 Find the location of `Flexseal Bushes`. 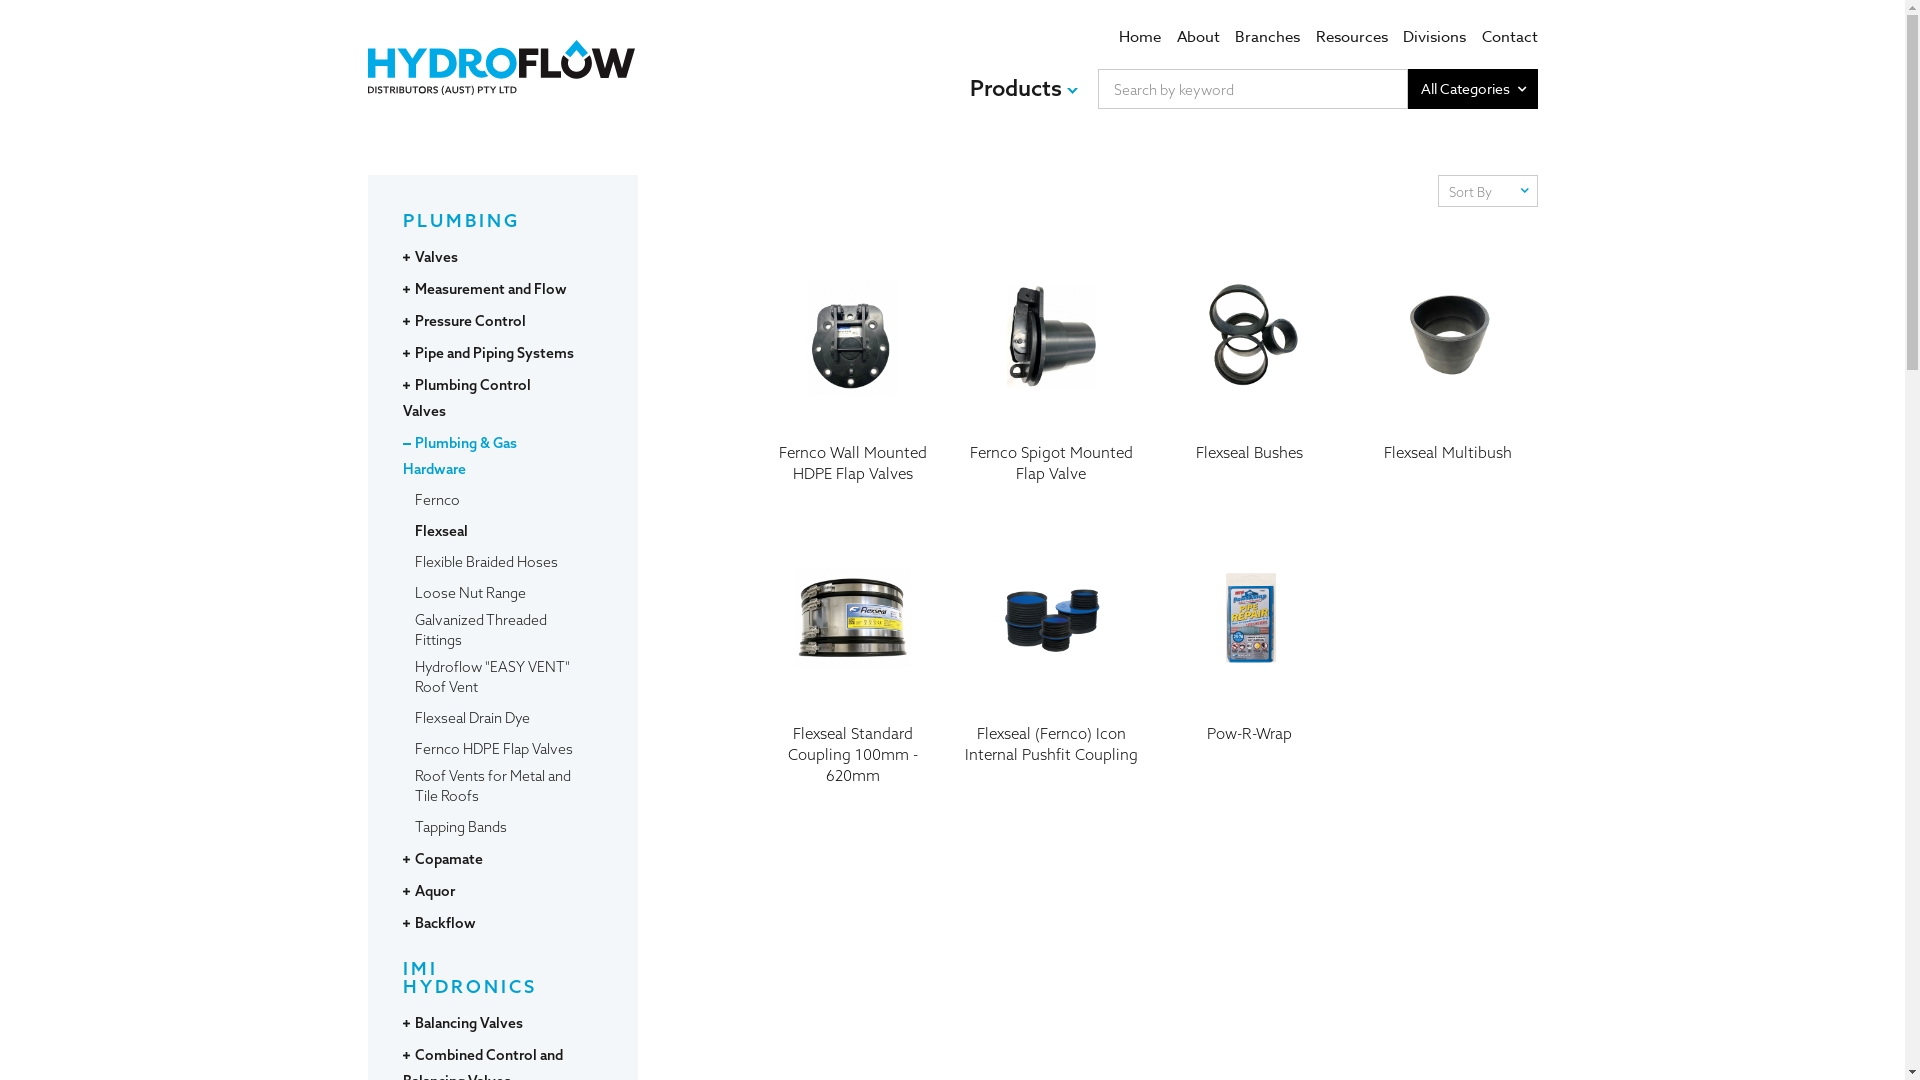

Flexseal Bushes is located at coordinates (1250, 370).